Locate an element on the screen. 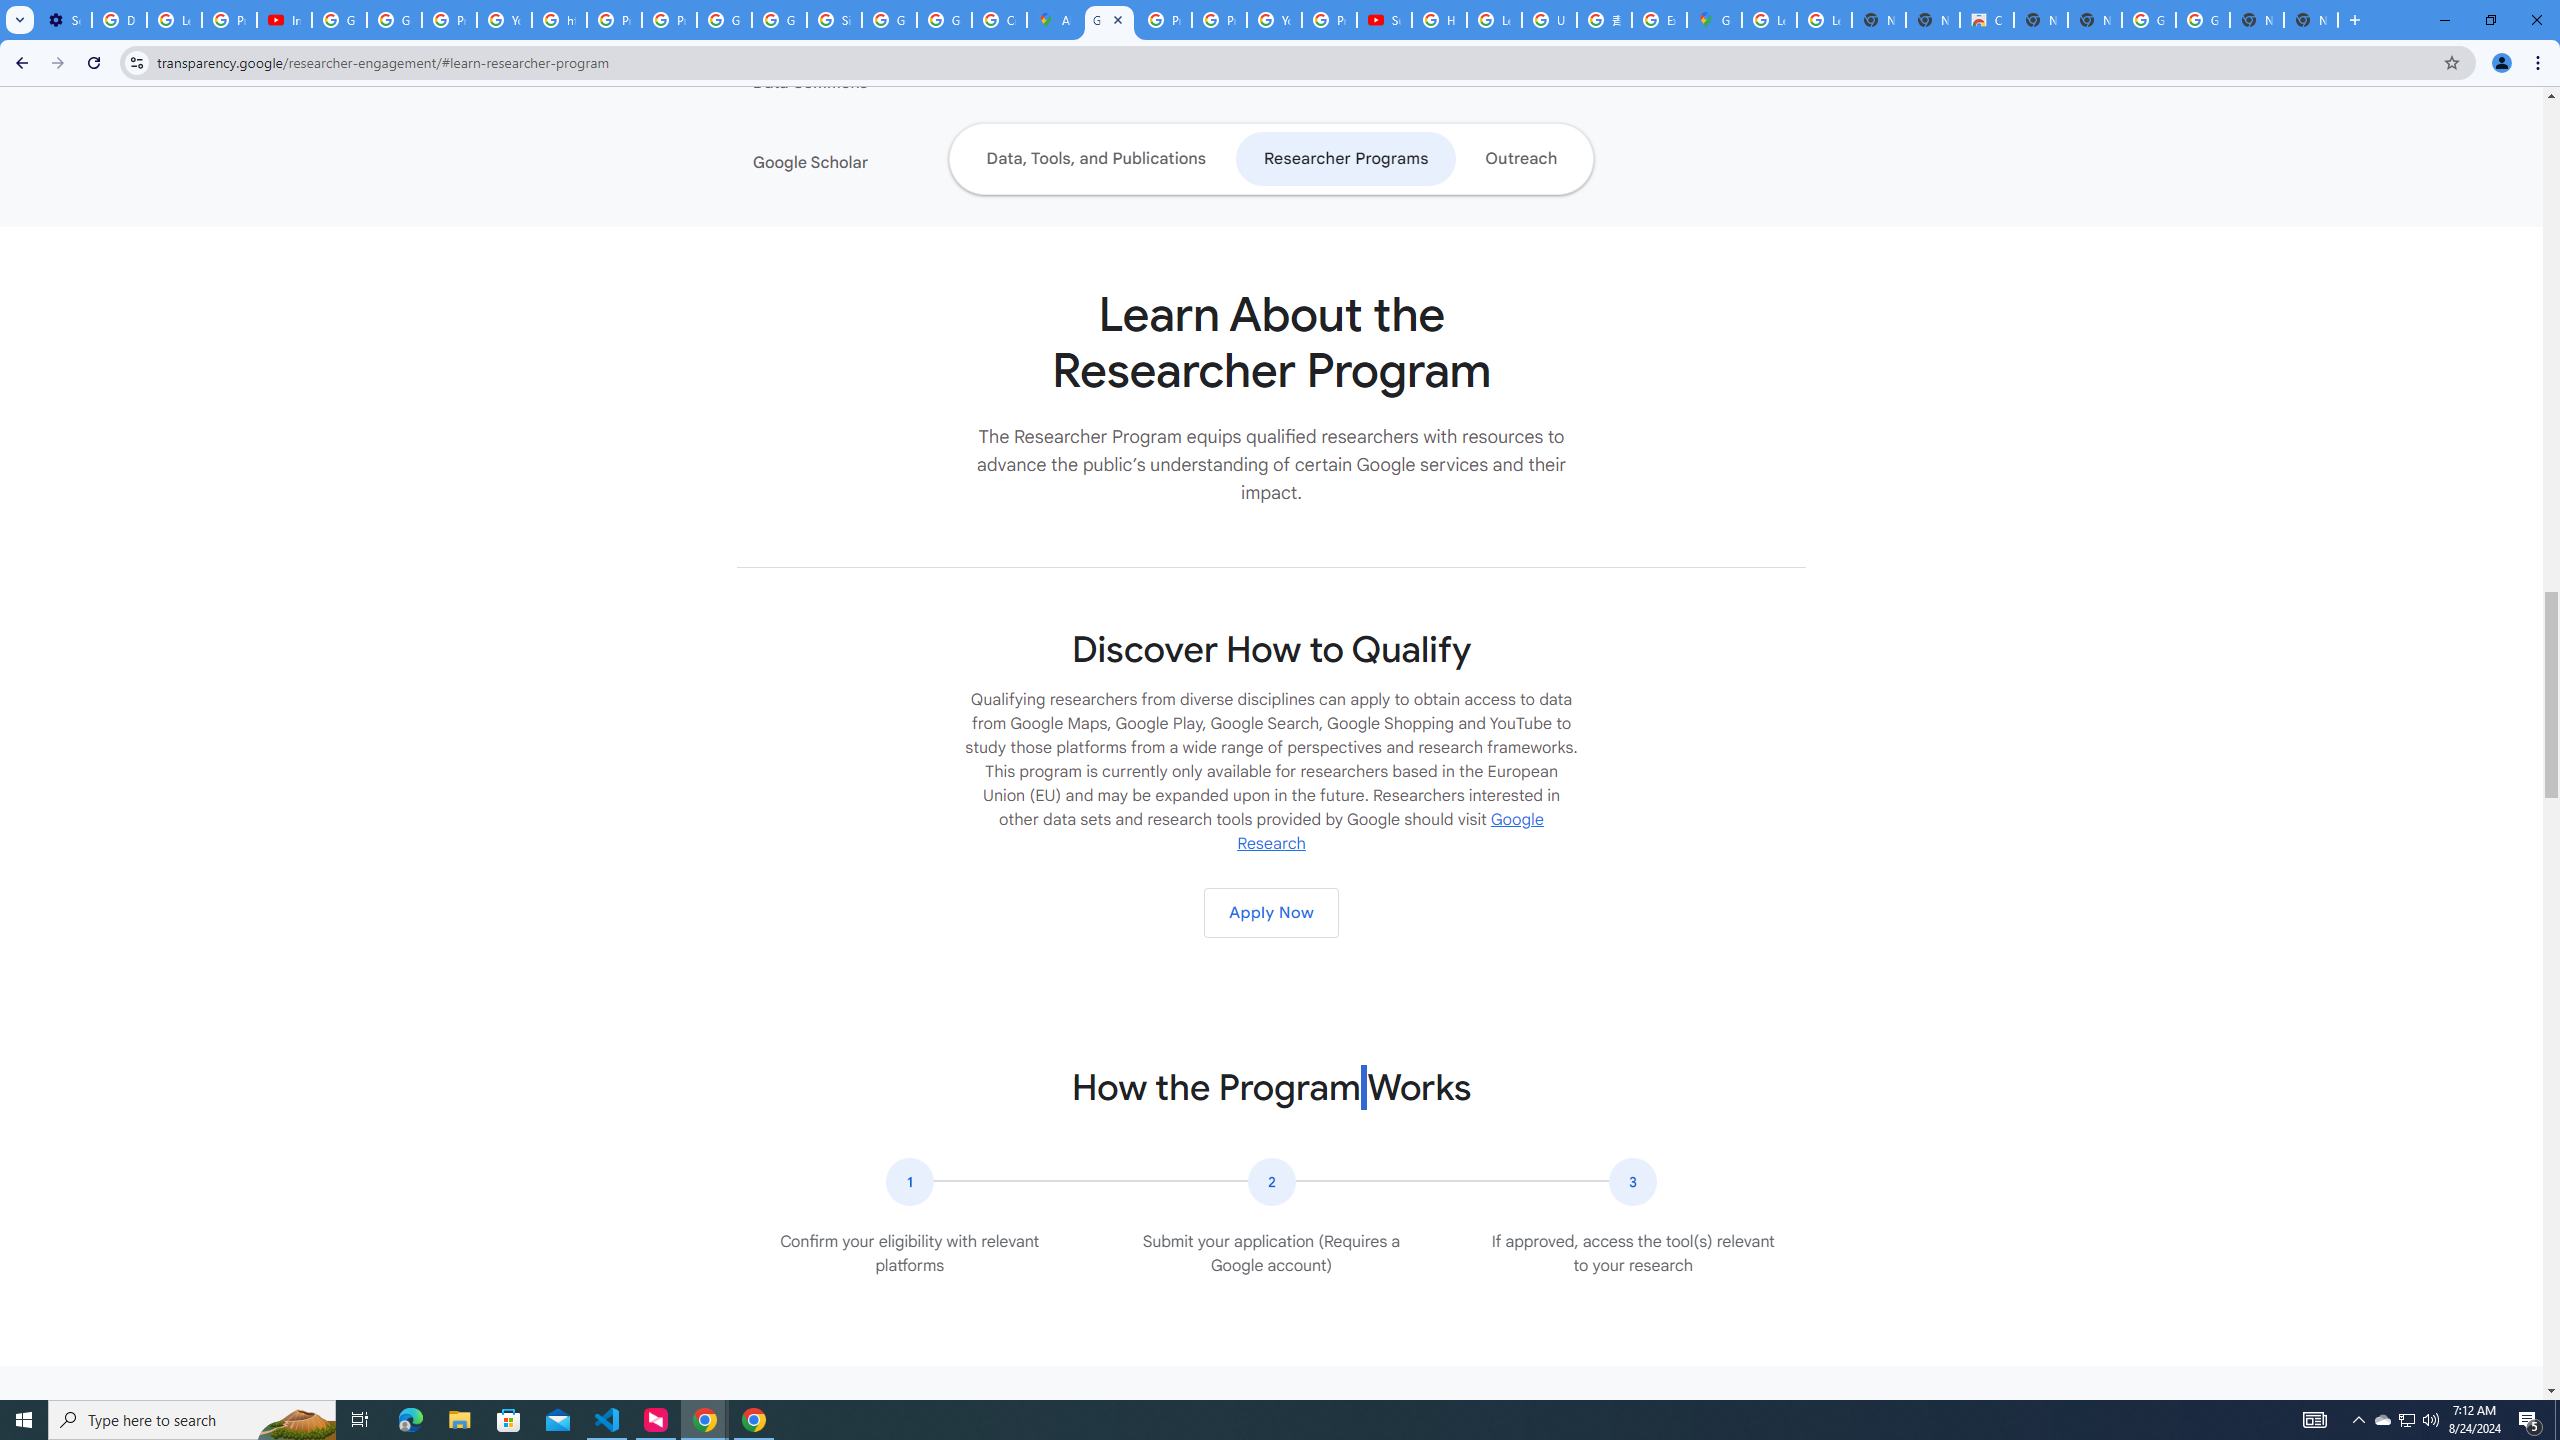 The width and height of the screenshot is (2560, 1440). Outreach is located at coordinates (1522, 158).